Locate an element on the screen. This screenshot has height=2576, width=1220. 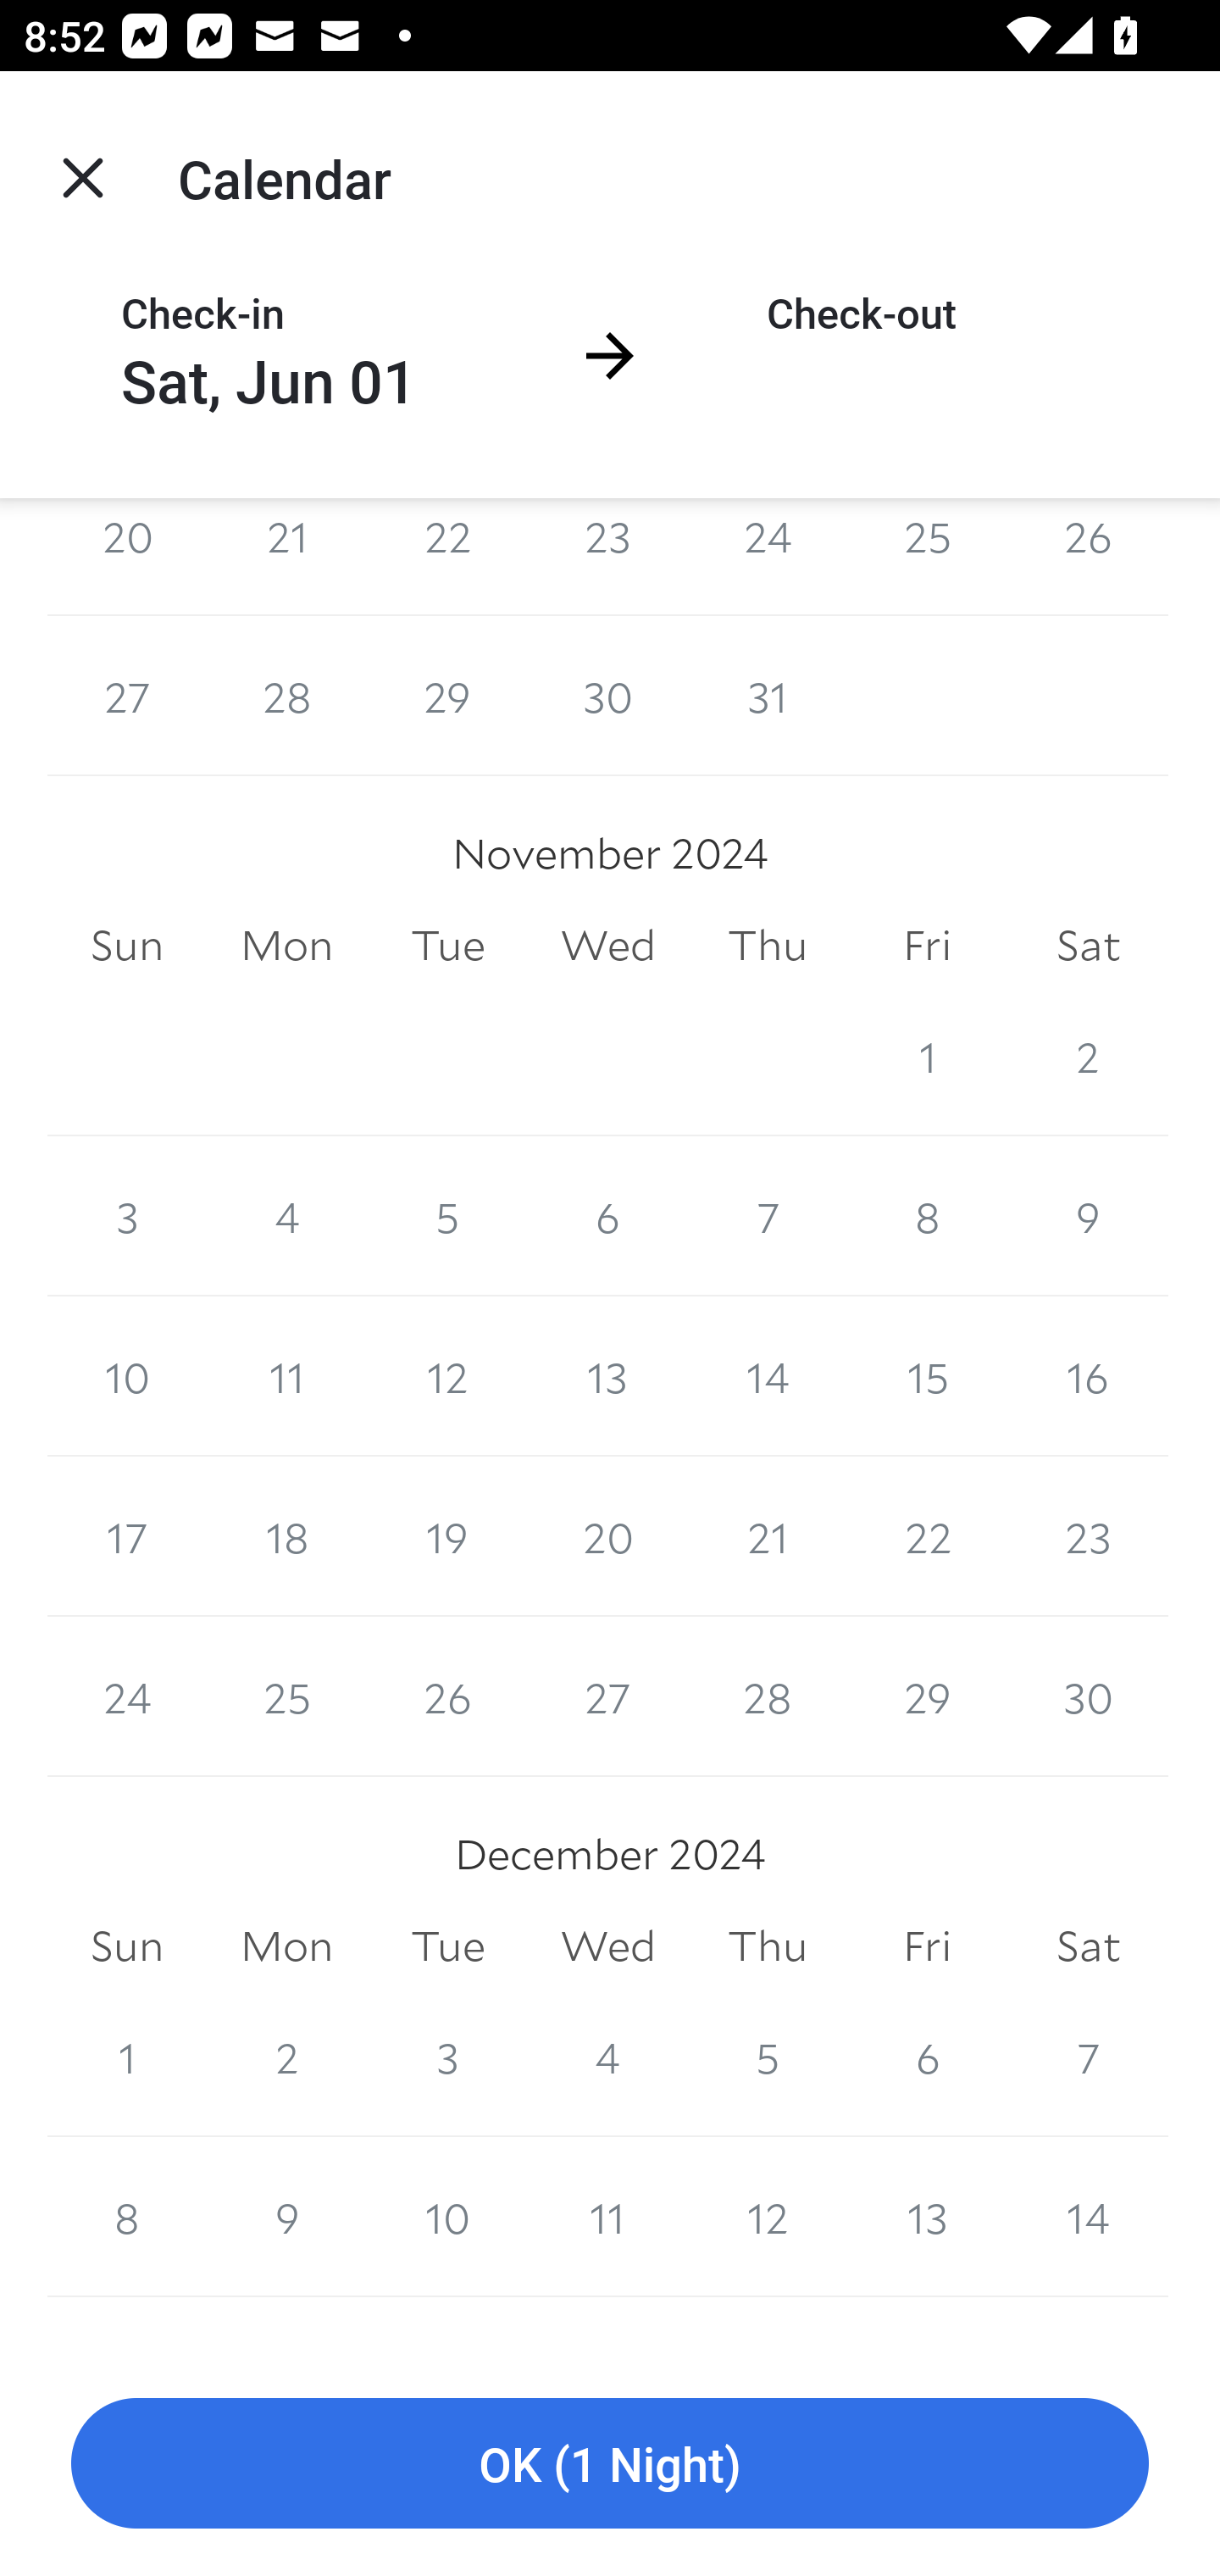
2 2 December 2024 is located at coordinates (286, 2057).